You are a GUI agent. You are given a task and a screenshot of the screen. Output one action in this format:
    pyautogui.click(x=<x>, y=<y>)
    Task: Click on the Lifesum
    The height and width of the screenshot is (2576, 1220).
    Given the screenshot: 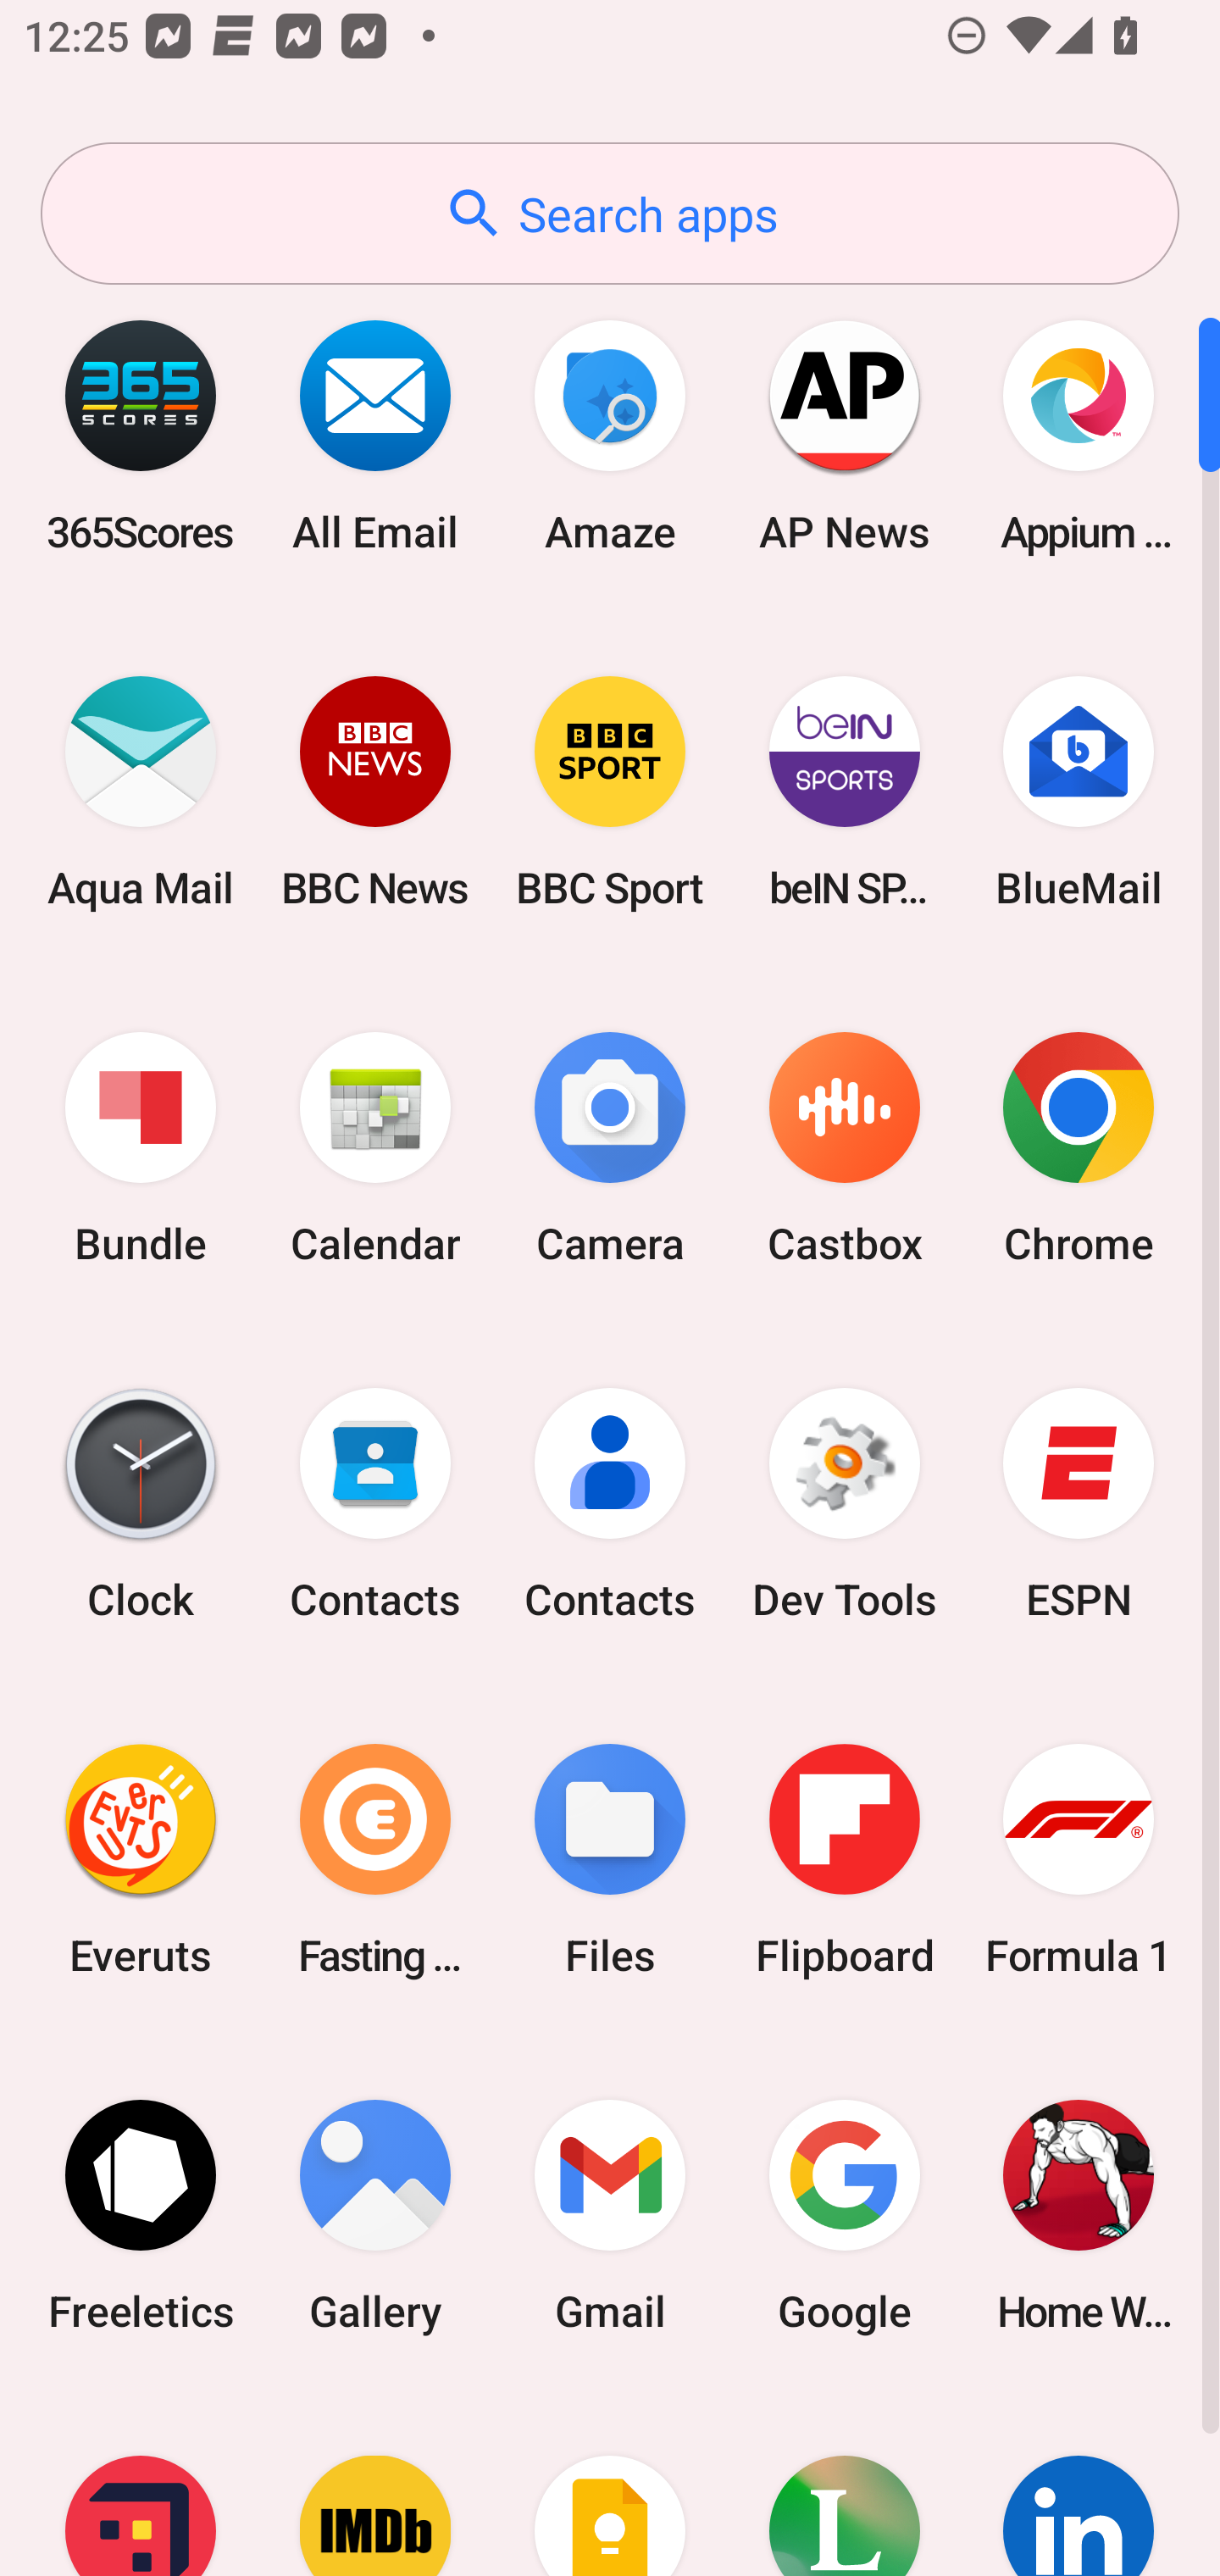 What is the action you would take?
    pyautogui.click(x=844, y=2484)
    